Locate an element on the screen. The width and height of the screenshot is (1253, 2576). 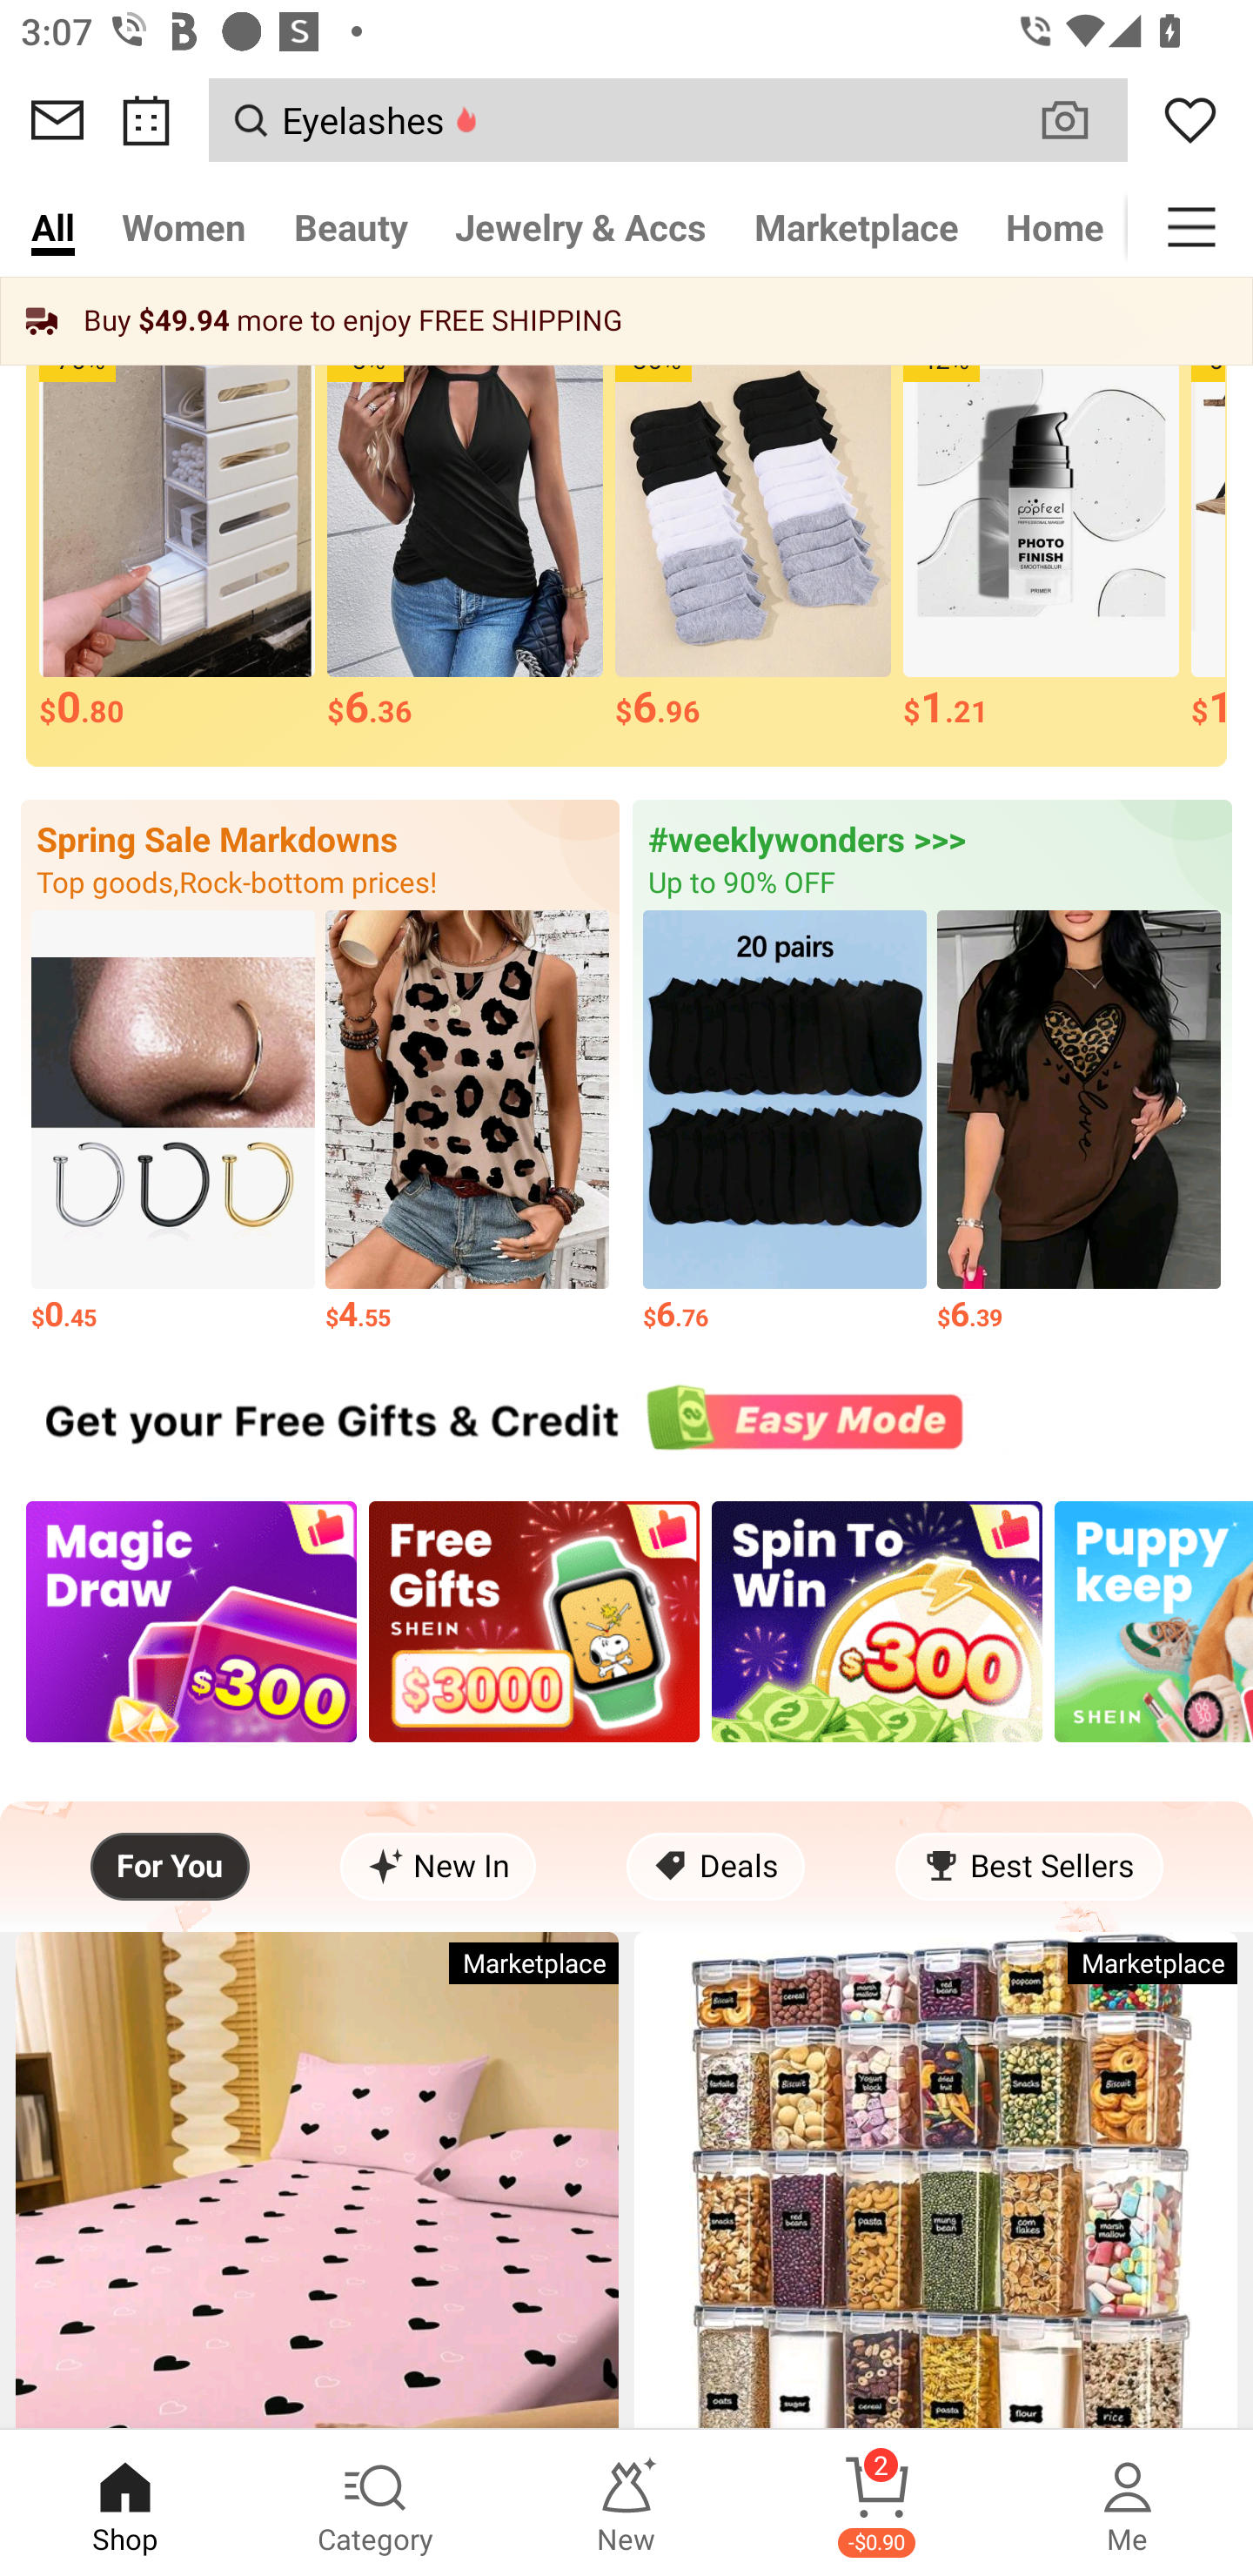
$4.55 Price $4.55 is located at coordinates (466, 1123).